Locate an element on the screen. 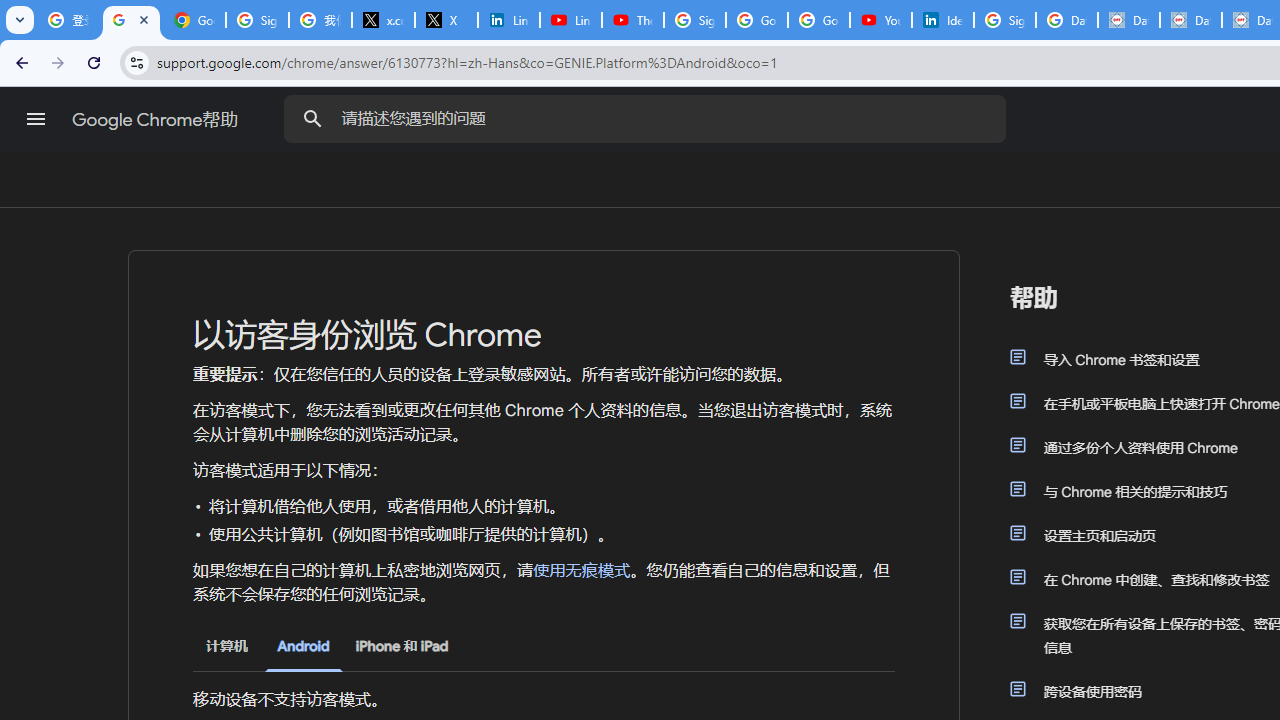  LinkedIn Privacy Policy is located at coordinates (508, 20).